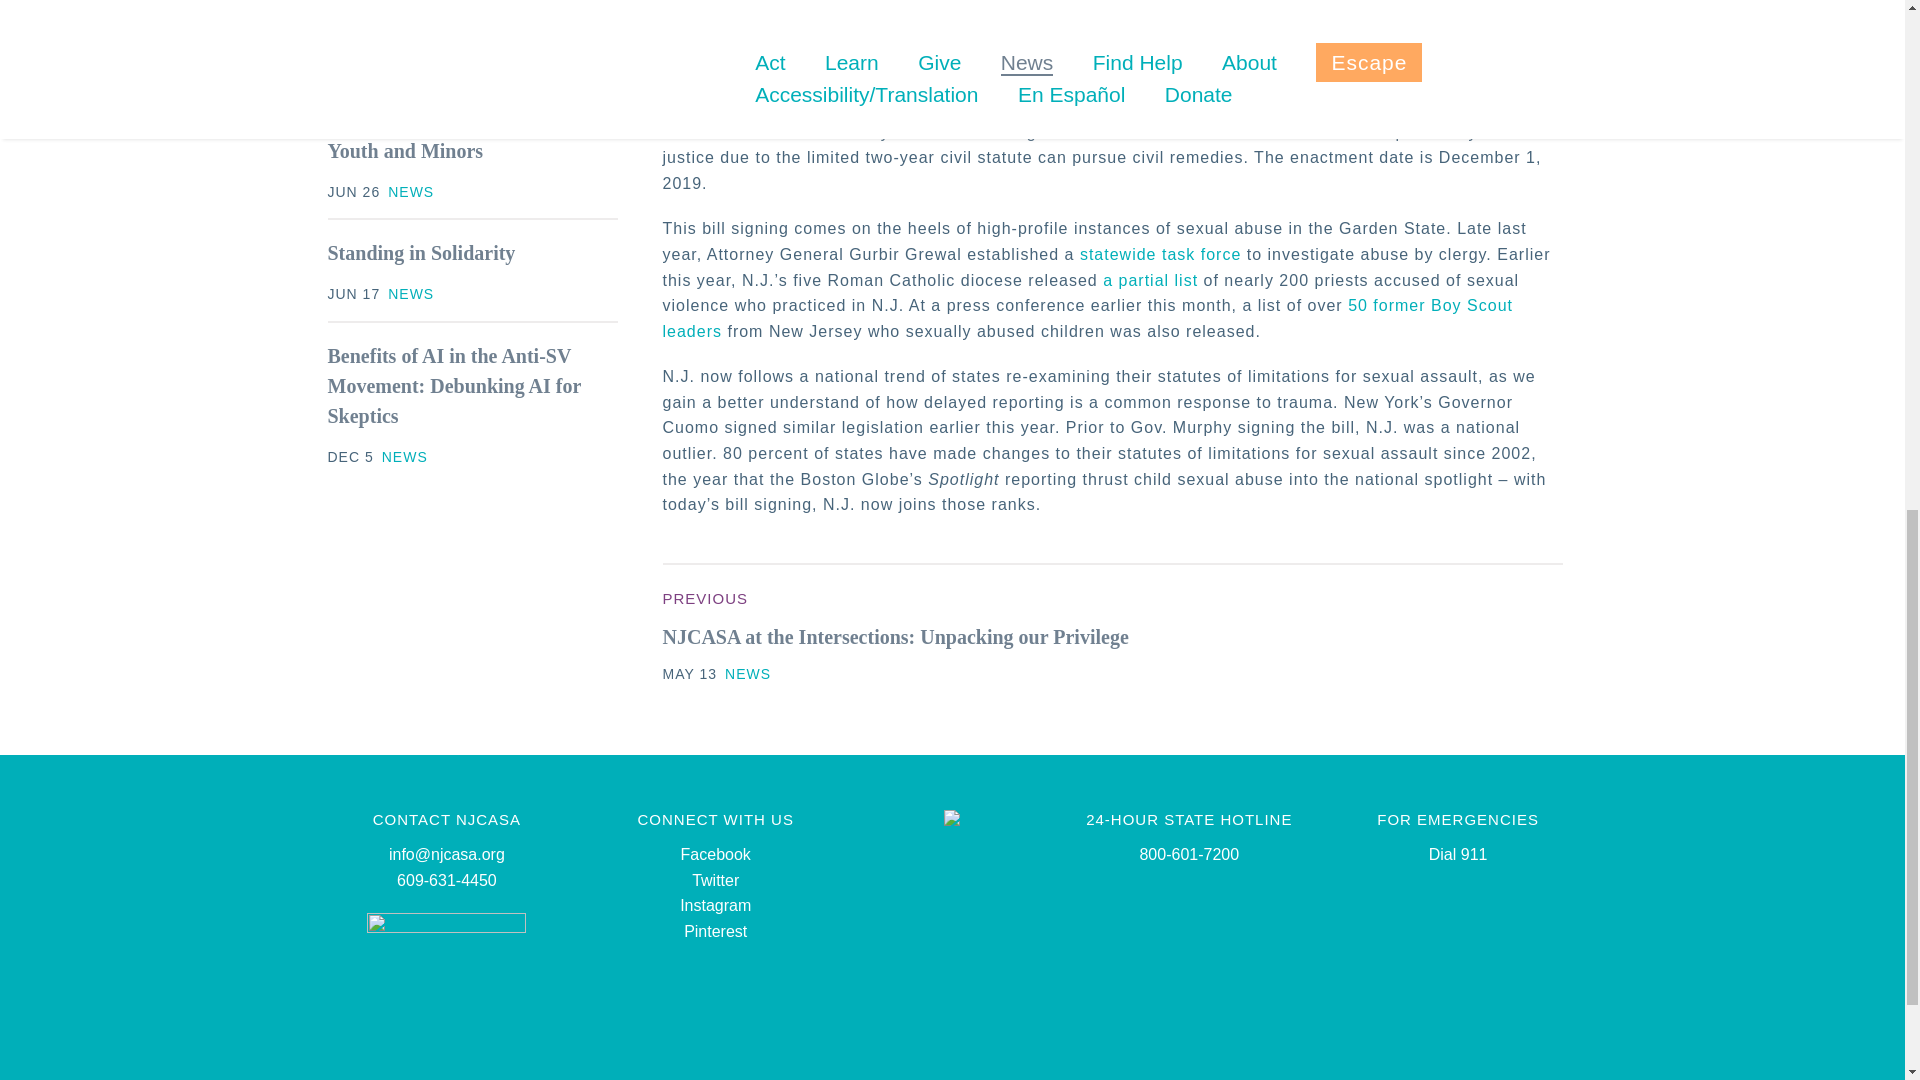 The height and width of the screenshot is (1080, 1920). What do you see at coordinates (410, 191) in the screenshot?
I see `NEWS` at bounding box center [410, 191].